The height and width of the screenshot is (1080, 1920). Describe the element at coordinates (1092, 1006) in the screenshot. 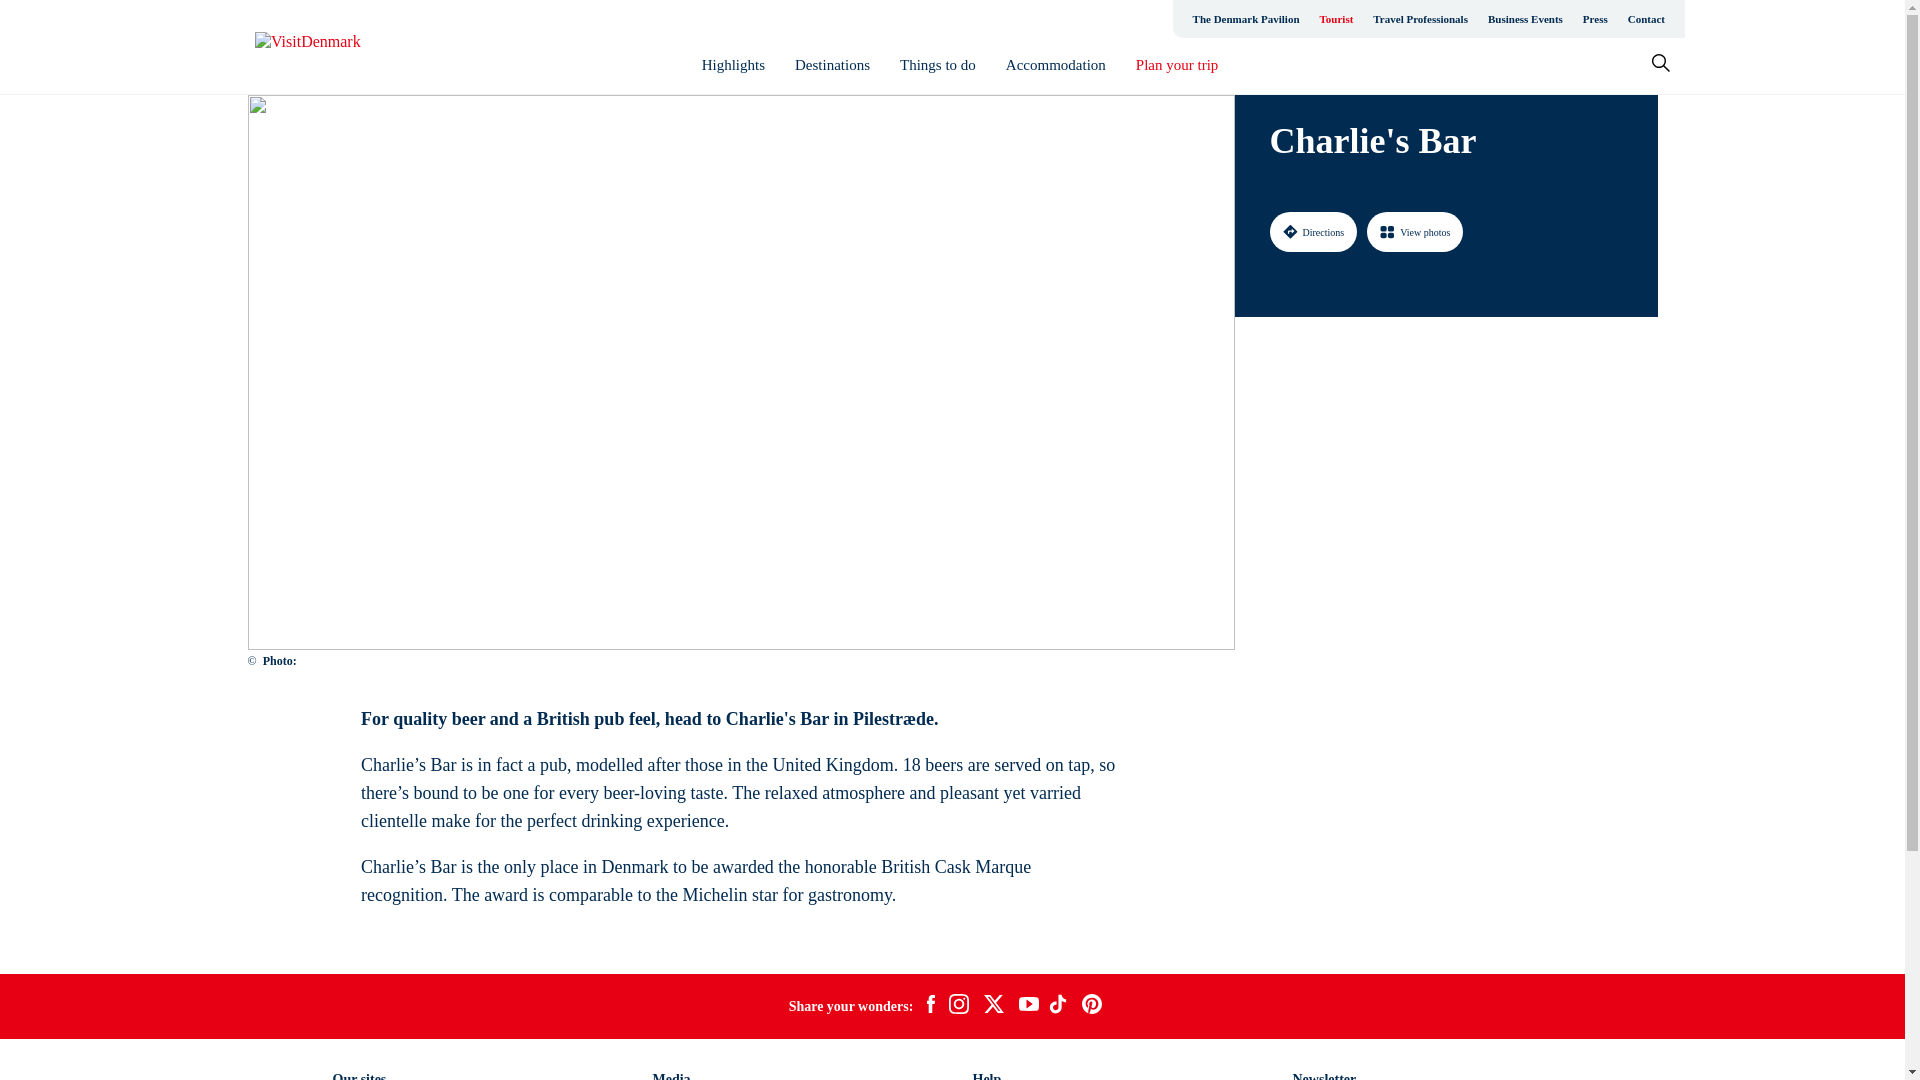

I see `pinterest` at that location.